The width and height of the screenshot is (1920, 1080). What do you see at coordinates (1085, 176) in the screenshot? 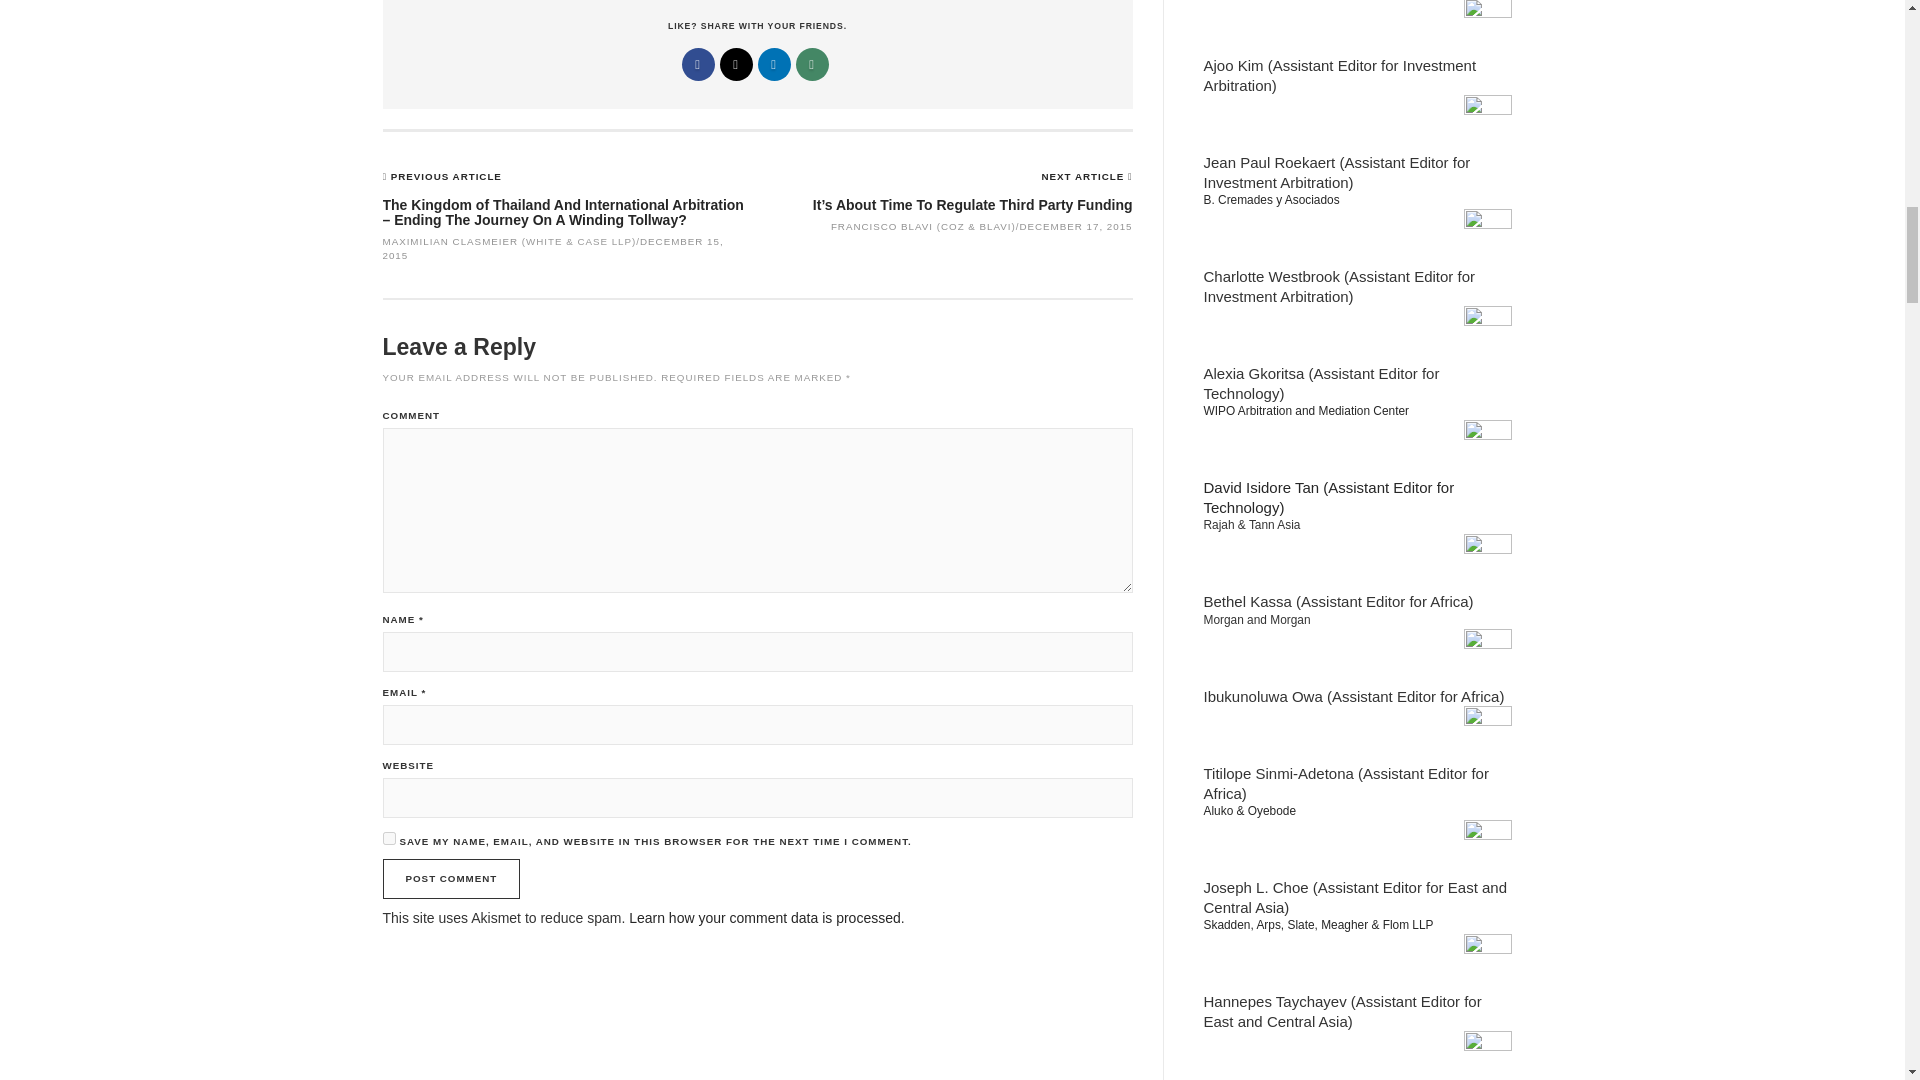
I see `NEXT ARTICLE` at bounding box center [1085, 176].